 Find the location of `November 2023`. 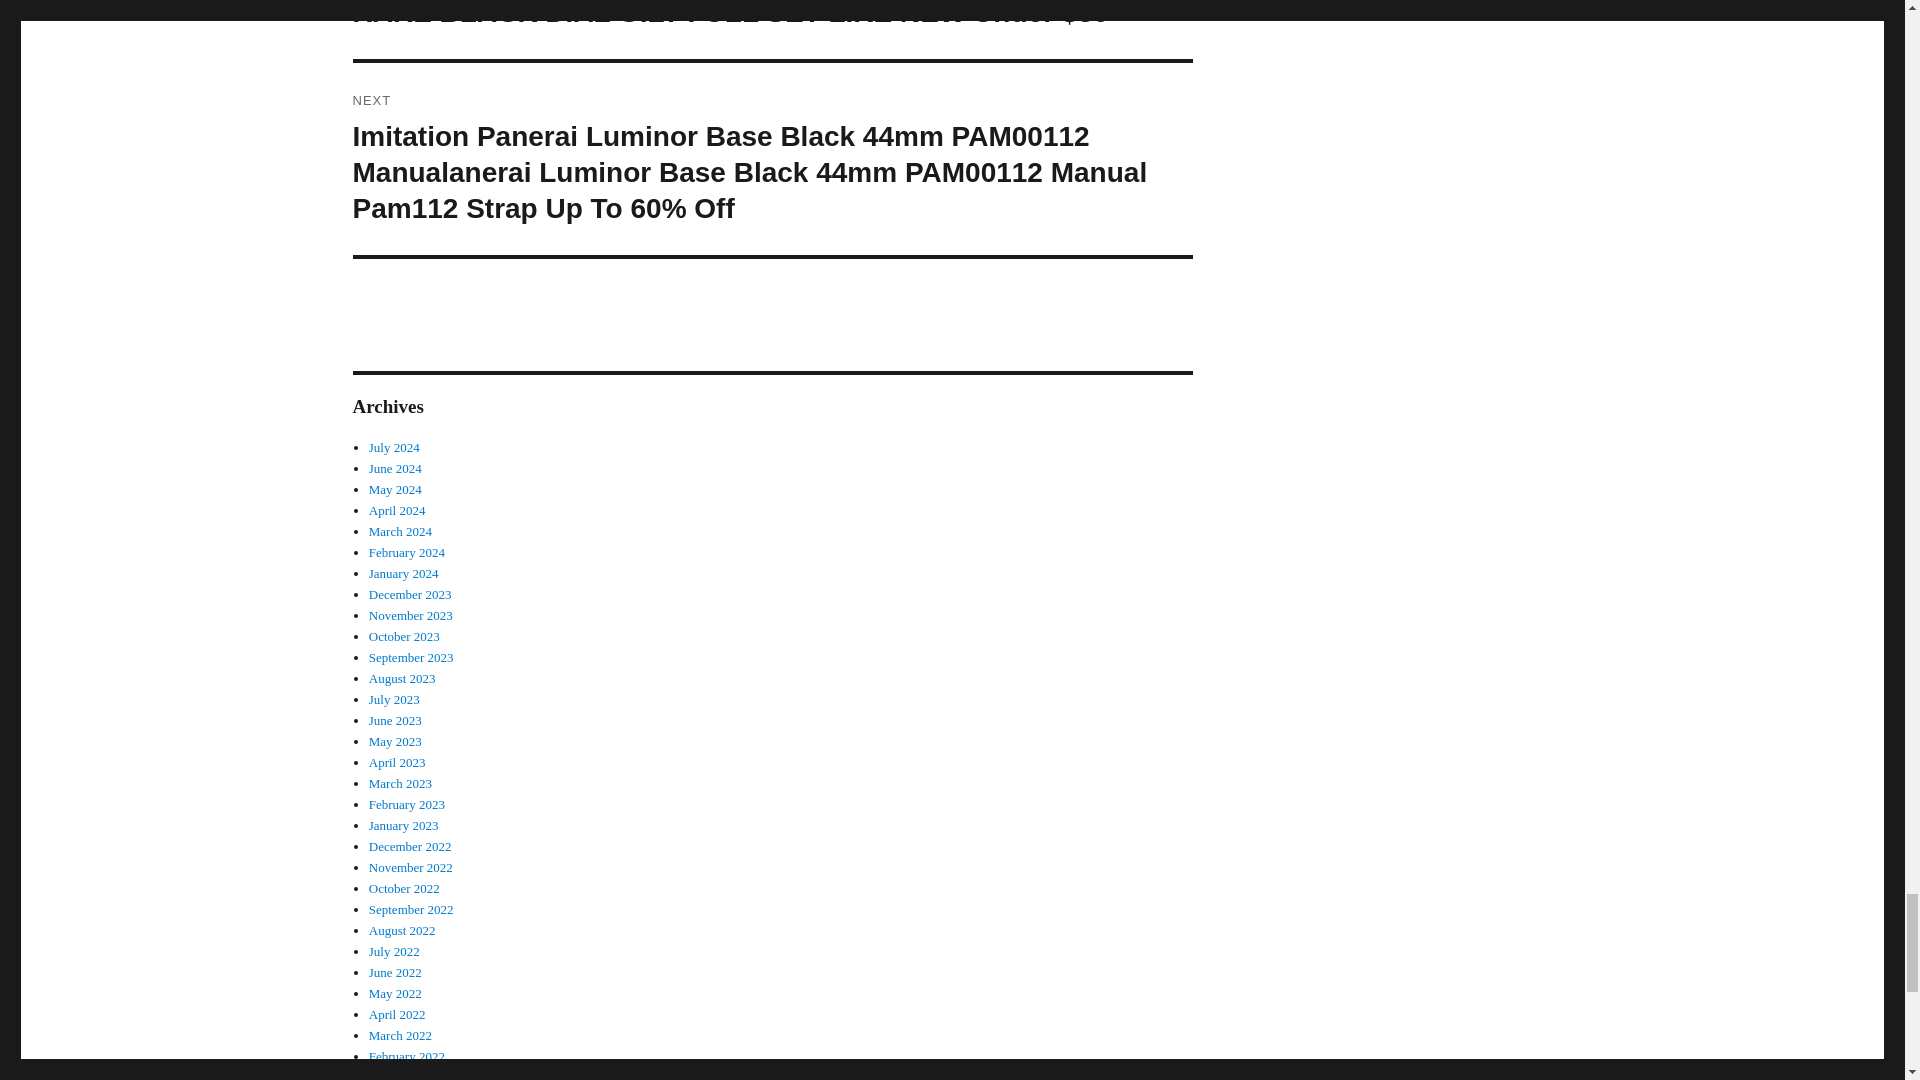

November 2023 is located at coordinates (410, 616).